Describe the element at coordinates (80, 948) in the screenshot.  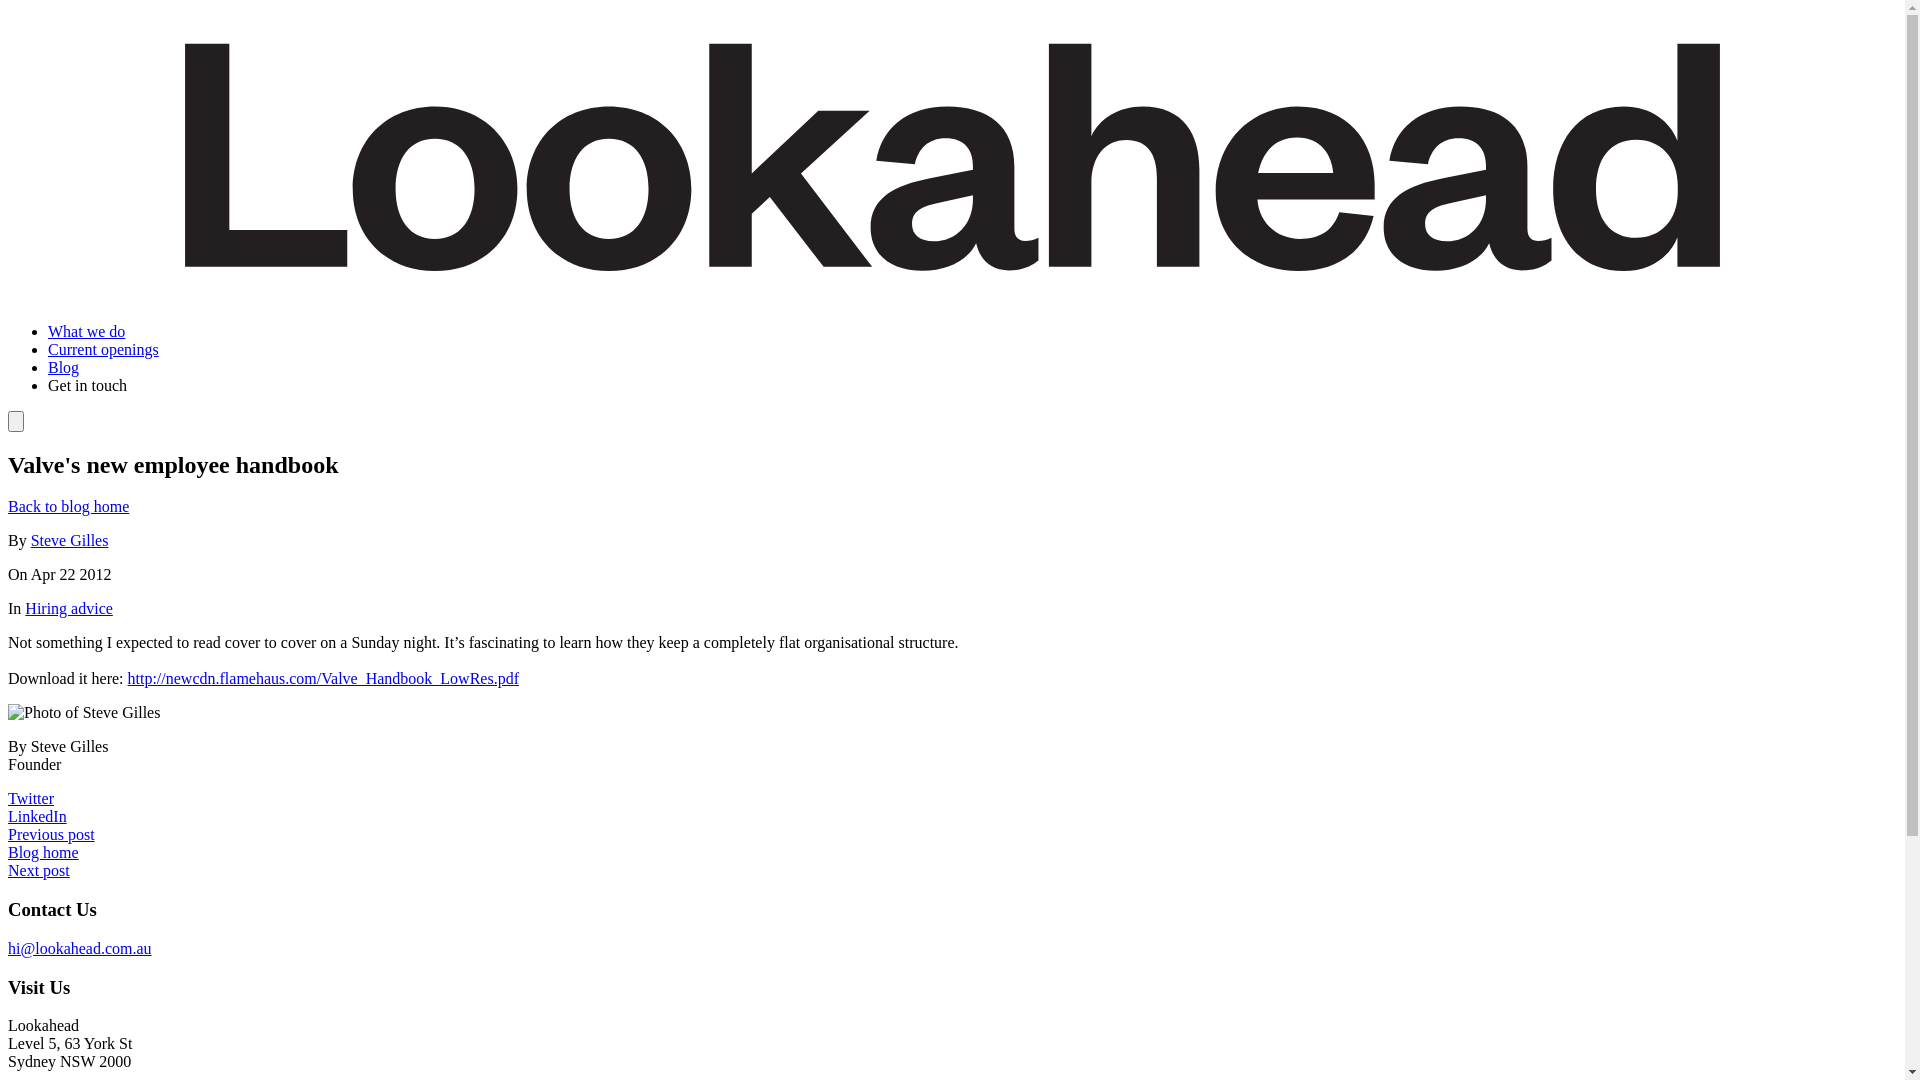
I see `hi@lookahead.com.au` at that location.